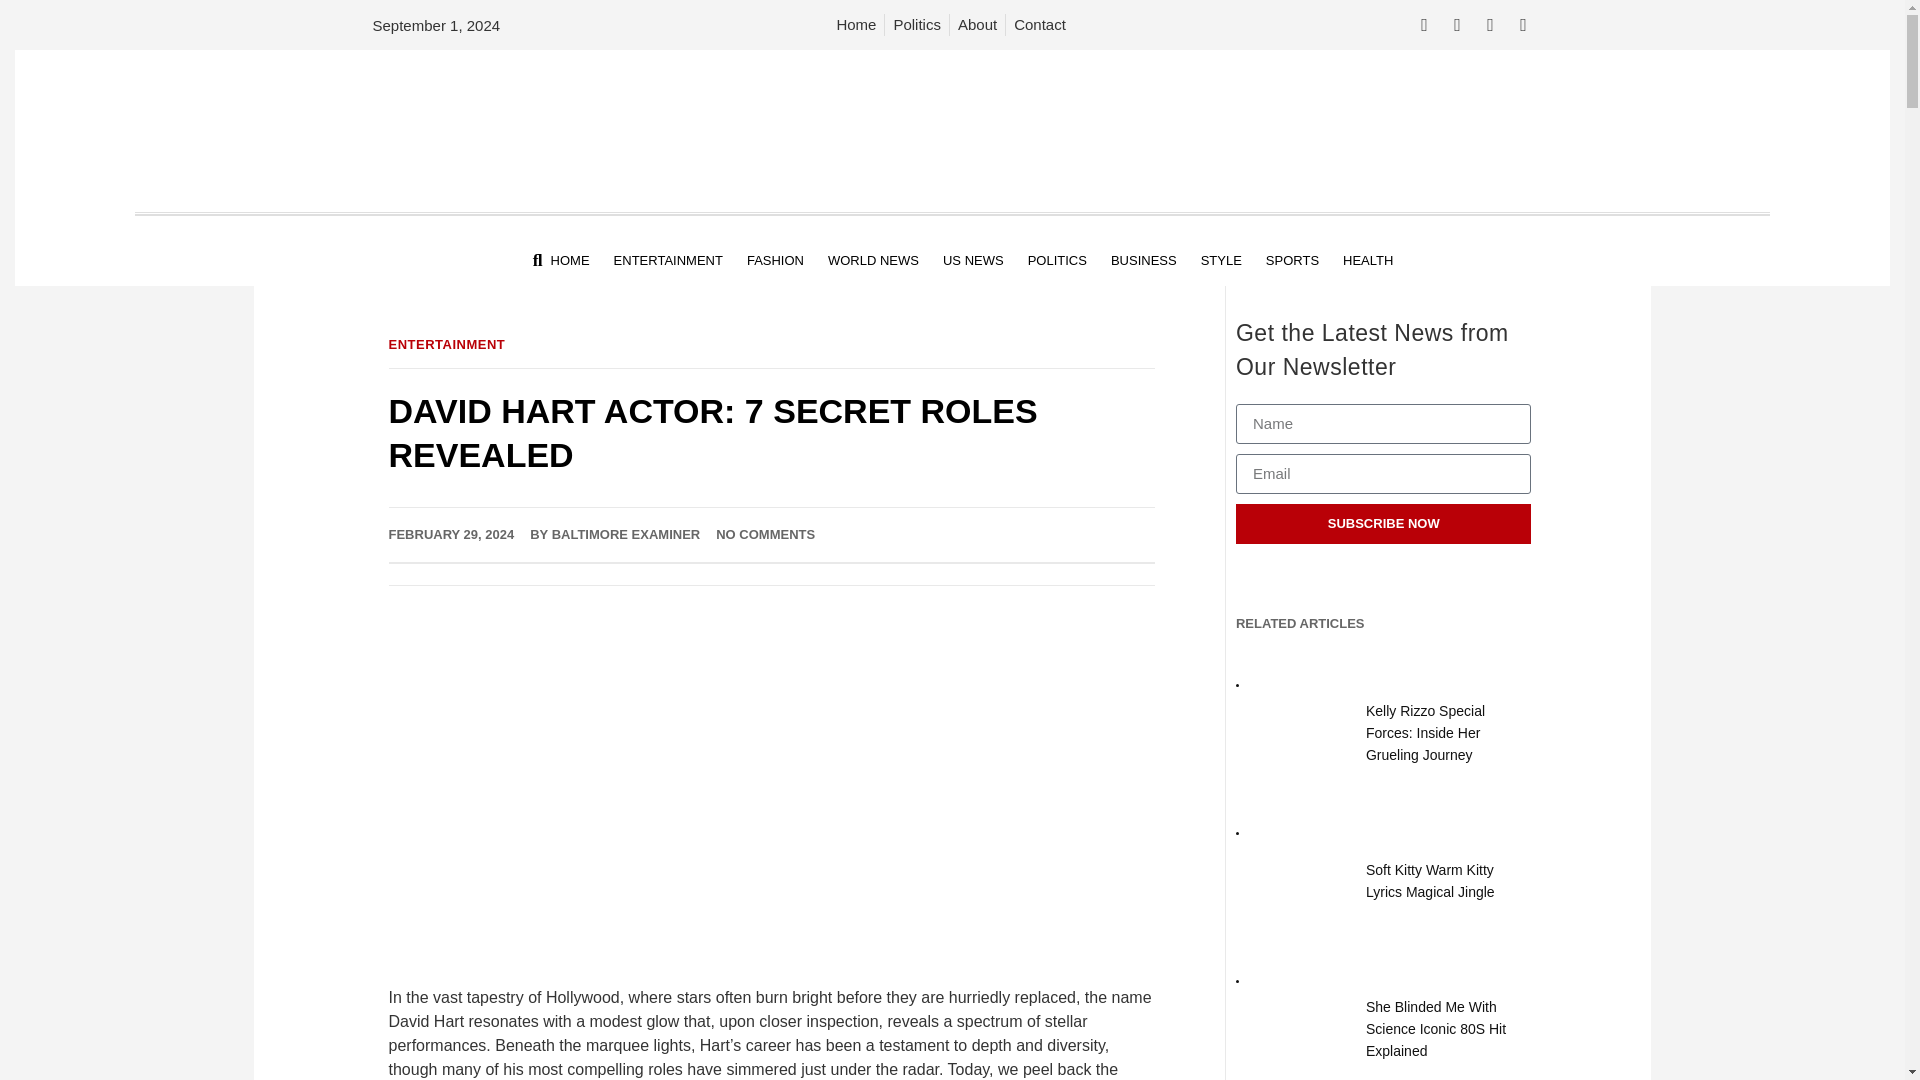  What do you see at coordinates (1292, 261) in the screenshot?
I see `SPORTS` at bounding box center [1292, 261].